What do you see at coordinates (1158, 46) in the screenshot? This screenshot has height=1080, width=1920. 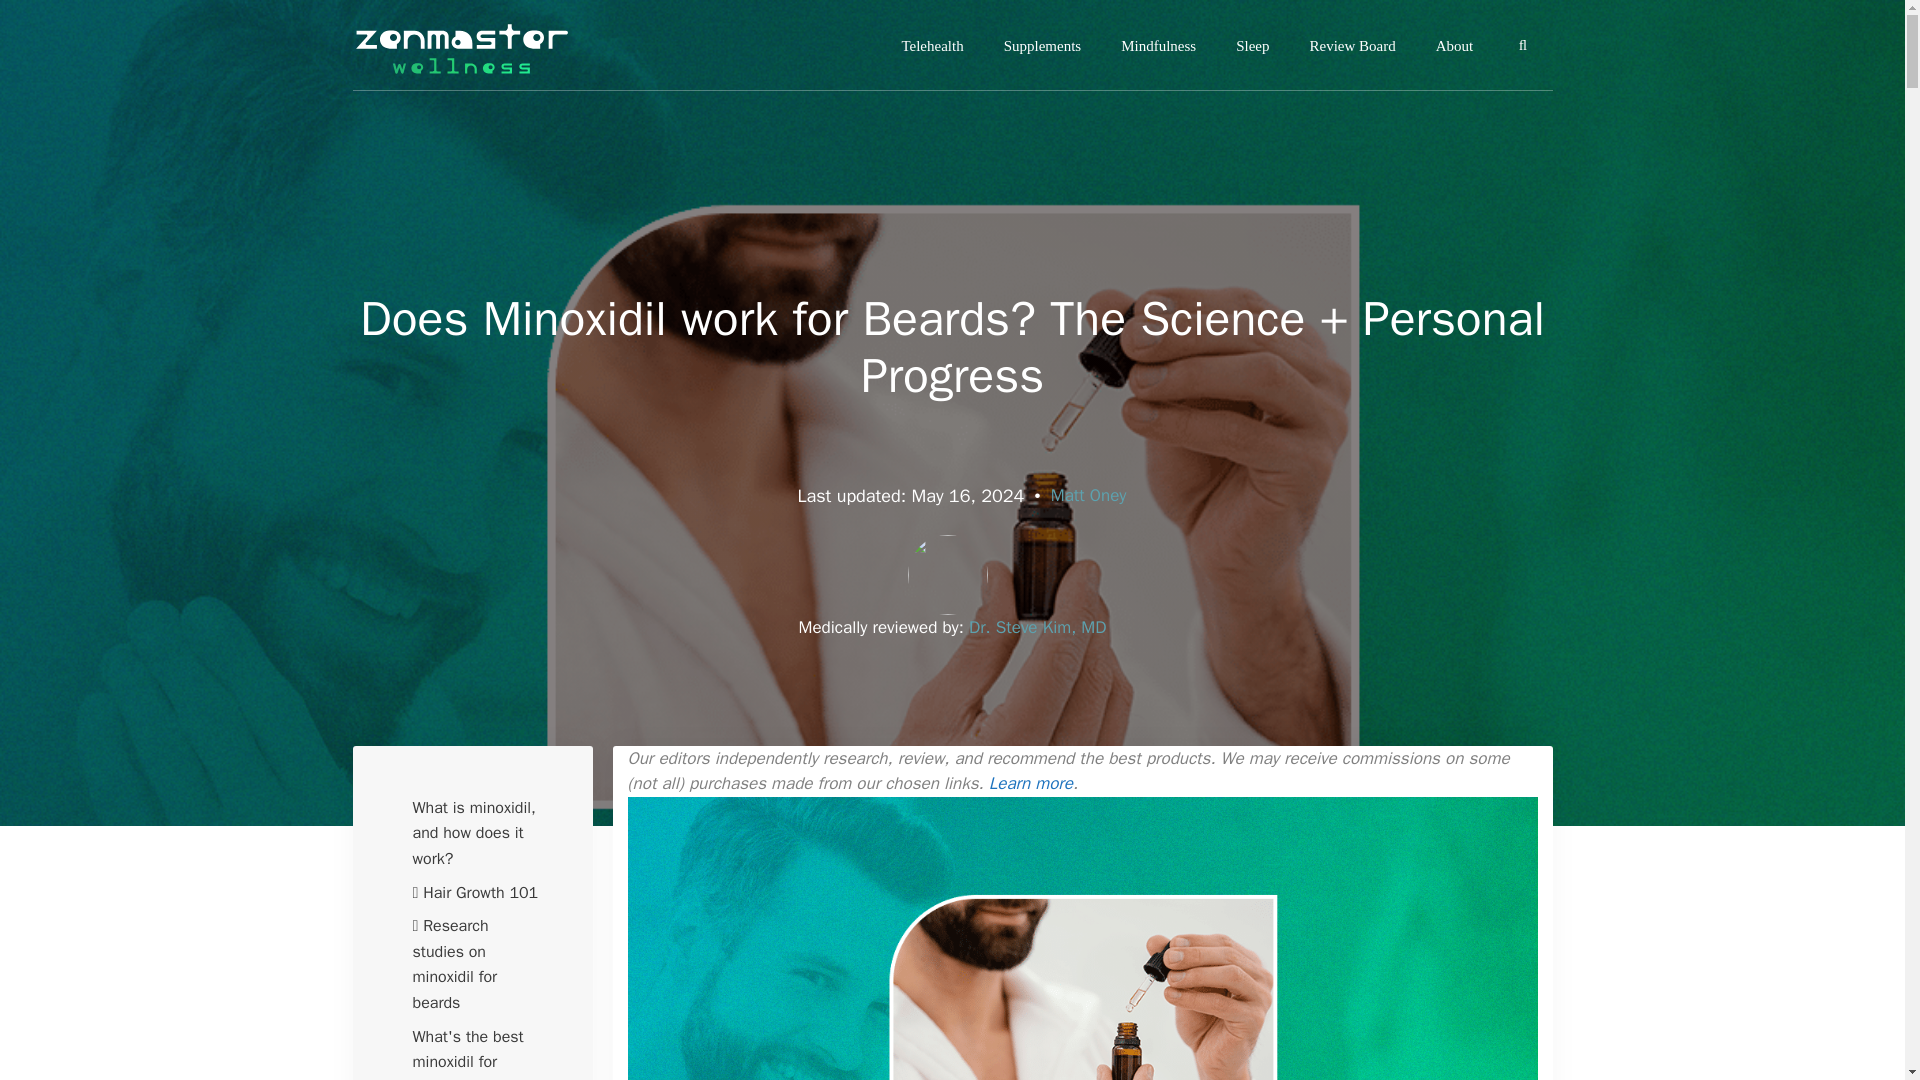 I see `Mindfulness` at bounding box center [1158, 46].